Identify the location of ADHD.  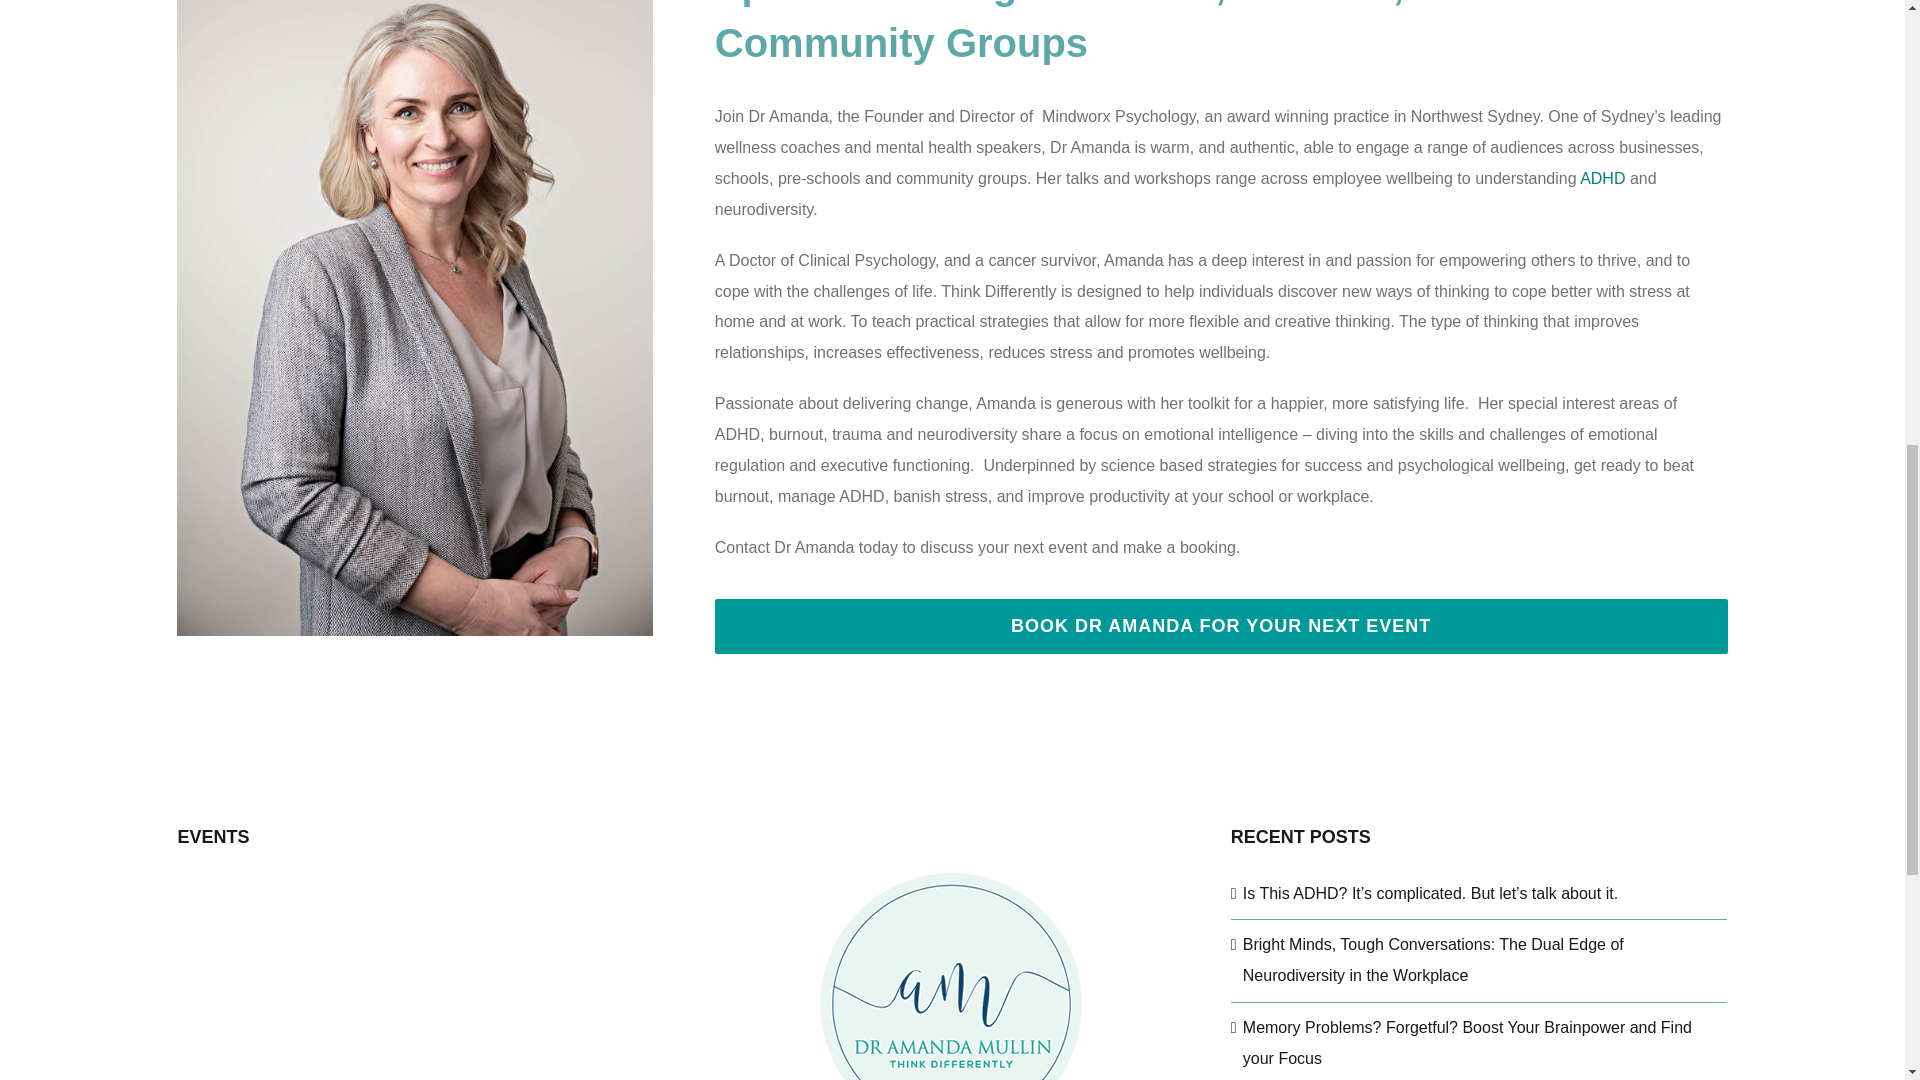
(1605, 178).